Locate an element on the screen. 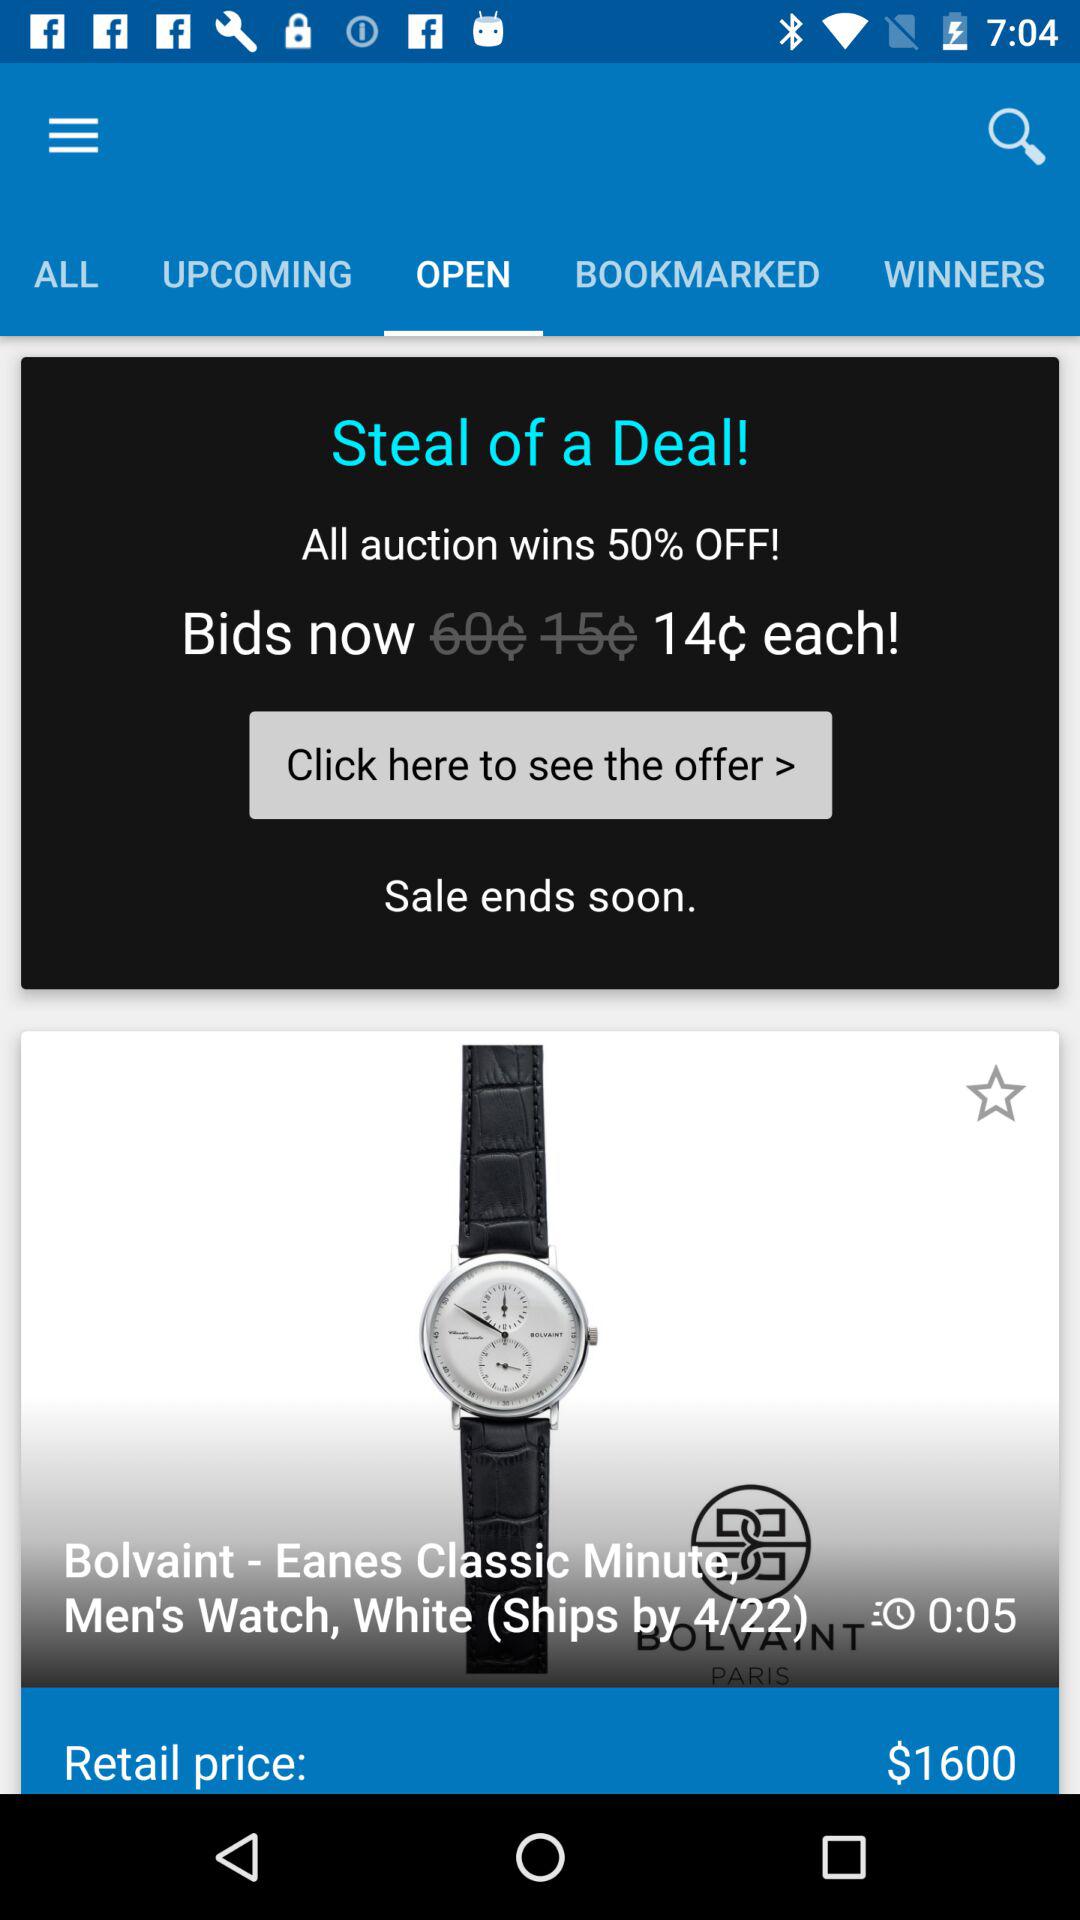 This screenshot has height=1920, width=1080. select the complete text which is in the black box is located at coordinates (540, 672).